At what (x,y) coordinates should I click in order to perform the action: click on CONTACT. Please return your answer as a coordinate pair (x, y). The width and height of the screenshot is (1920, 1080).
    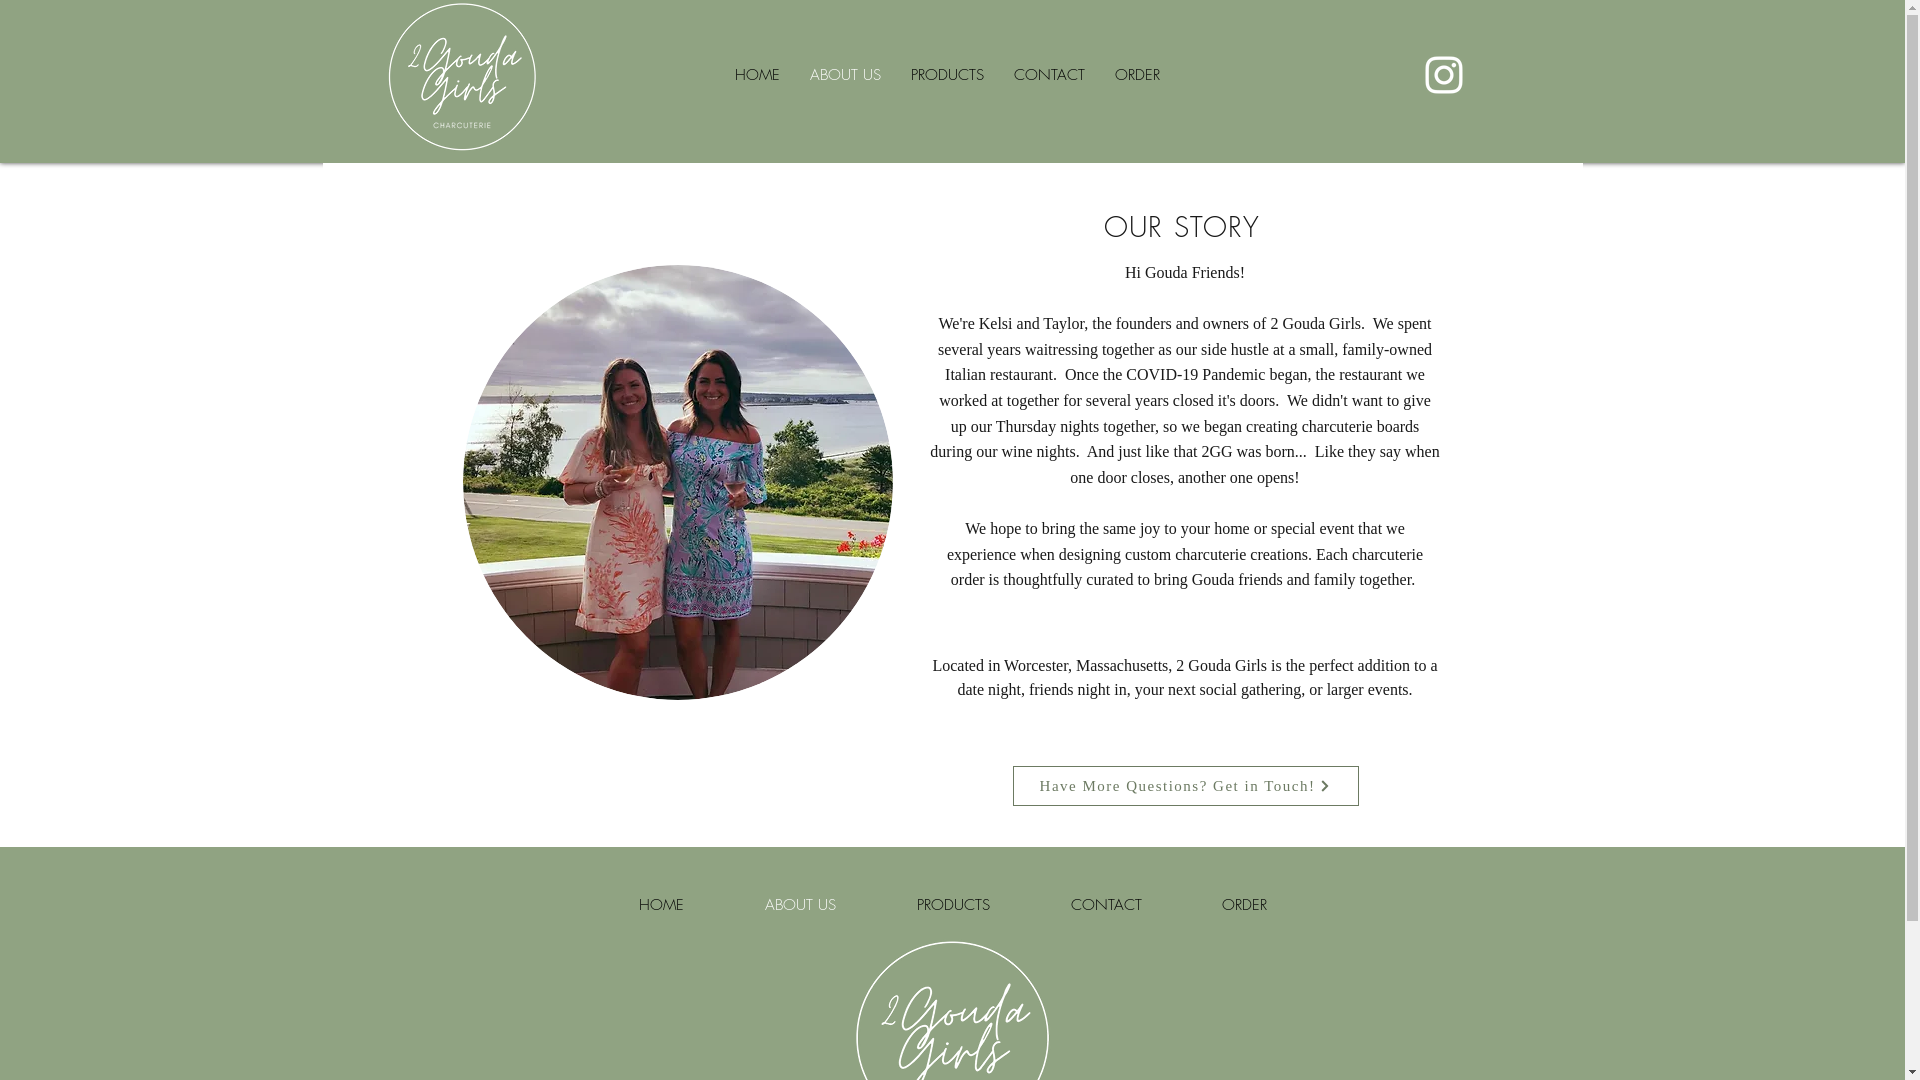
    Looking at the image, I should click on (1048, 75).